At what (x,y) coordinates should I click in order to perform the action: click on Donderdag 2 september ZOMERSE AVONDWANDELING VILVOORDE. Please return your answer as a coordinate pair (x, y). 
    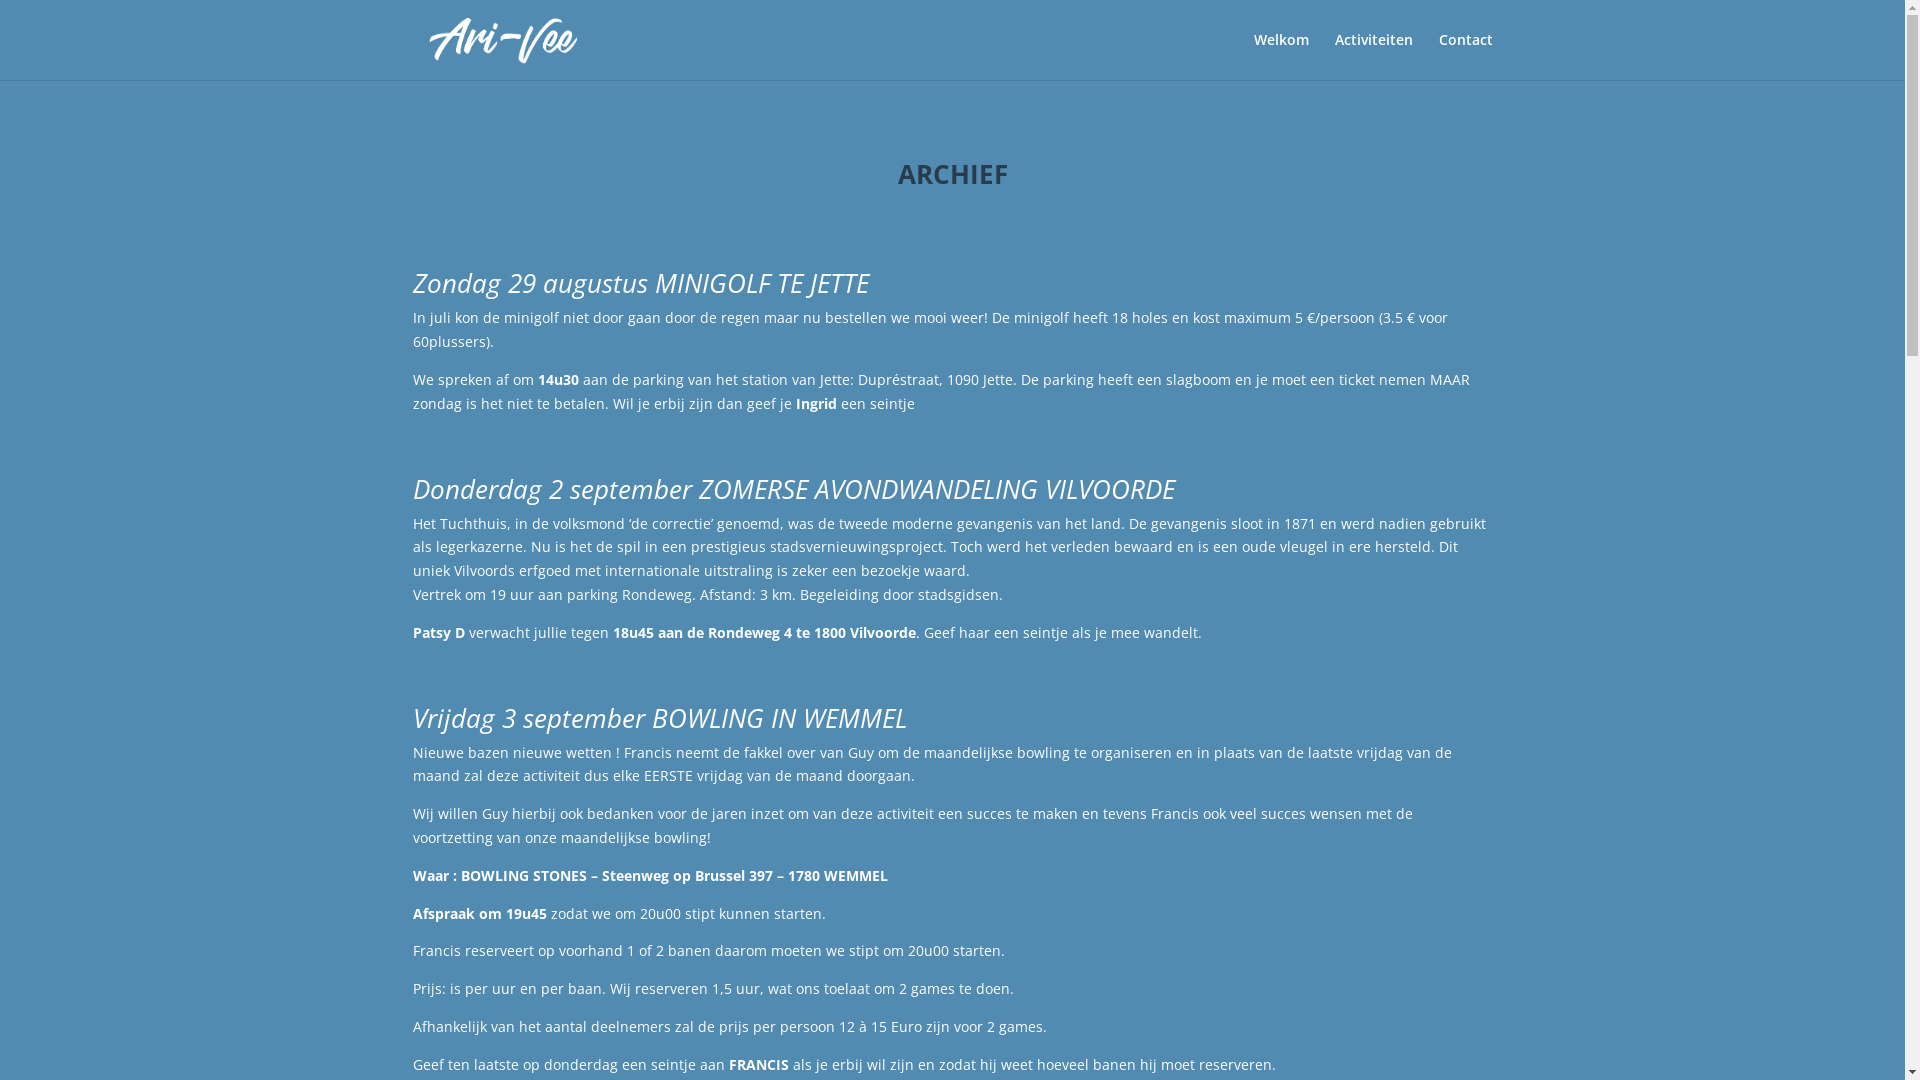
    Looking at the image, I should click on (793, 489).